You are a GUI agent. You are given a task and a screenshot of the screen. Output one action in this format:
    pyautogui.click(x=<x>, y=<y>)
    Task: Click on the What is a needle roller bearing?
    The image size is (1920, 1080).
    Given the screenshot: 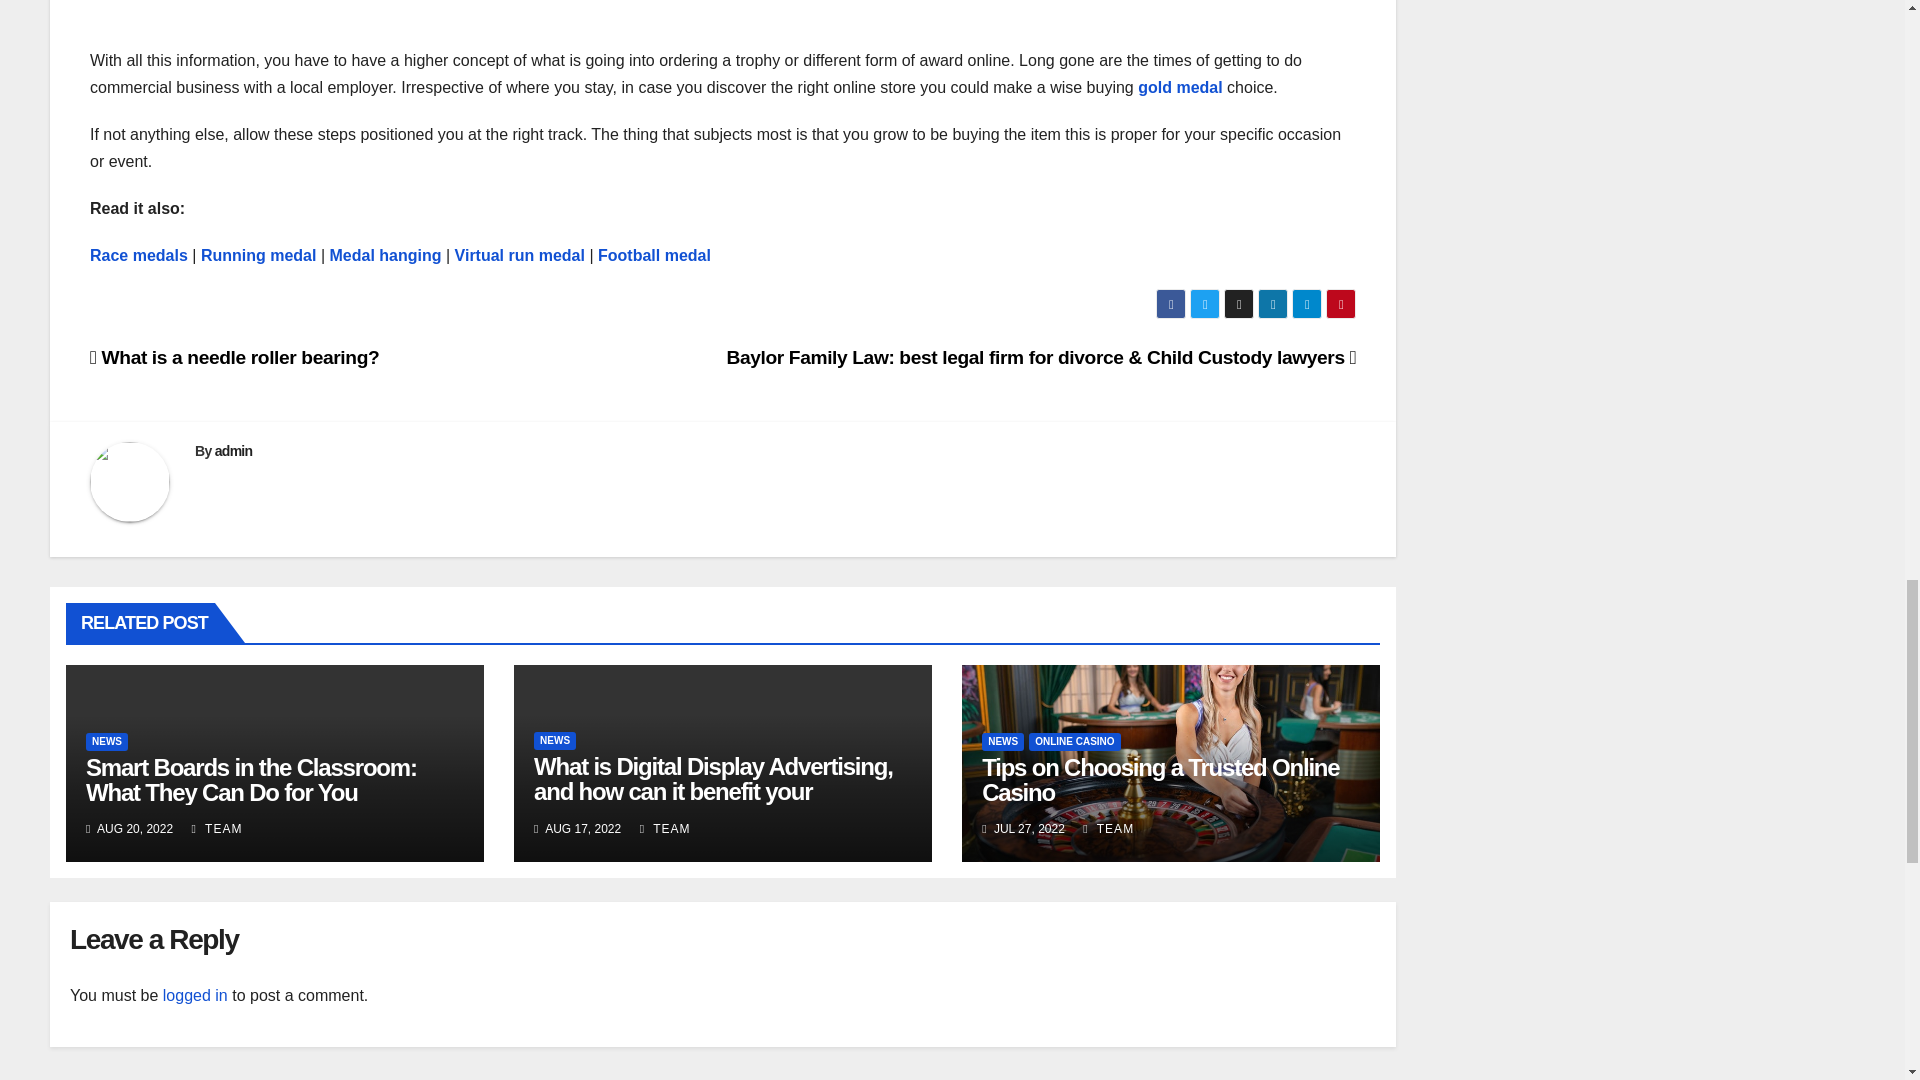 What is the action you would take?
    pyautogui.click(x=234, y=357)
    